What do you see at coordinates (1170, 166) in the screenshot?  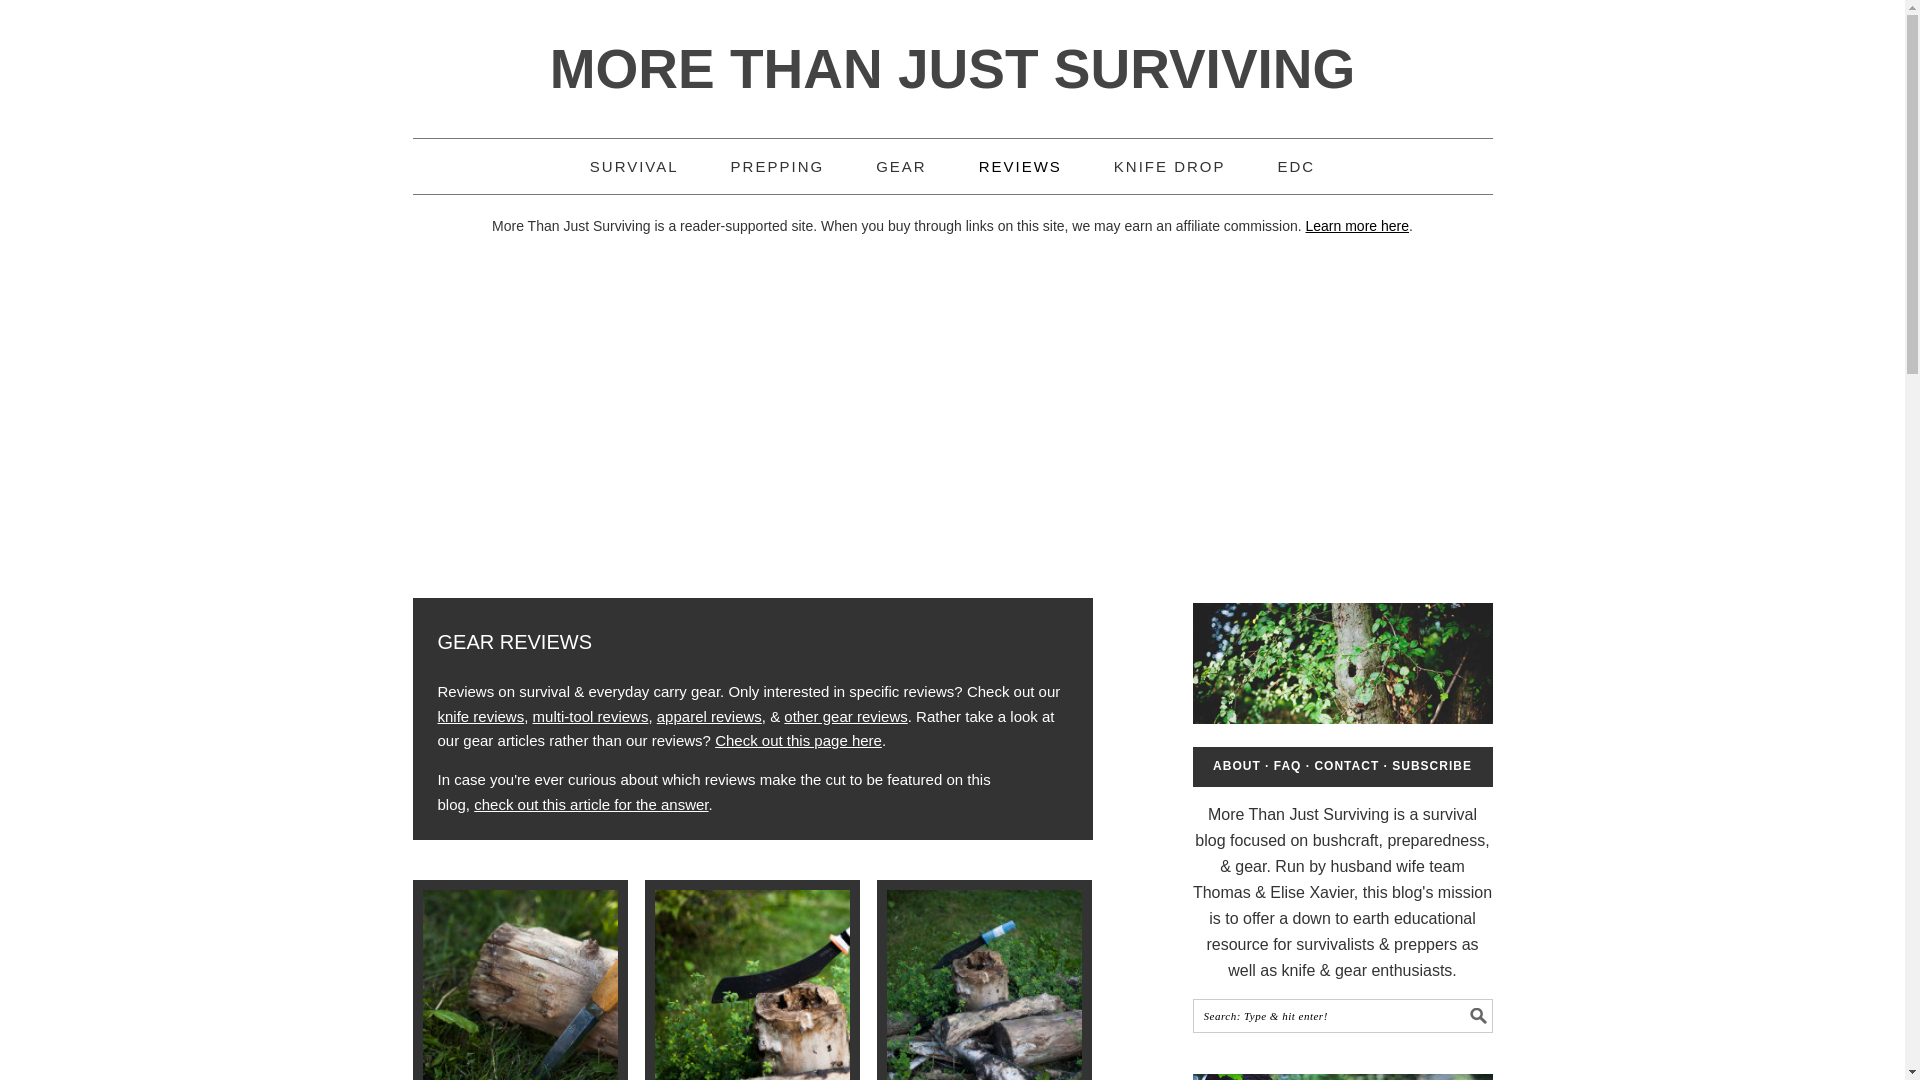 I see `KNIFE DROP` at bounding box center [1170, 166].